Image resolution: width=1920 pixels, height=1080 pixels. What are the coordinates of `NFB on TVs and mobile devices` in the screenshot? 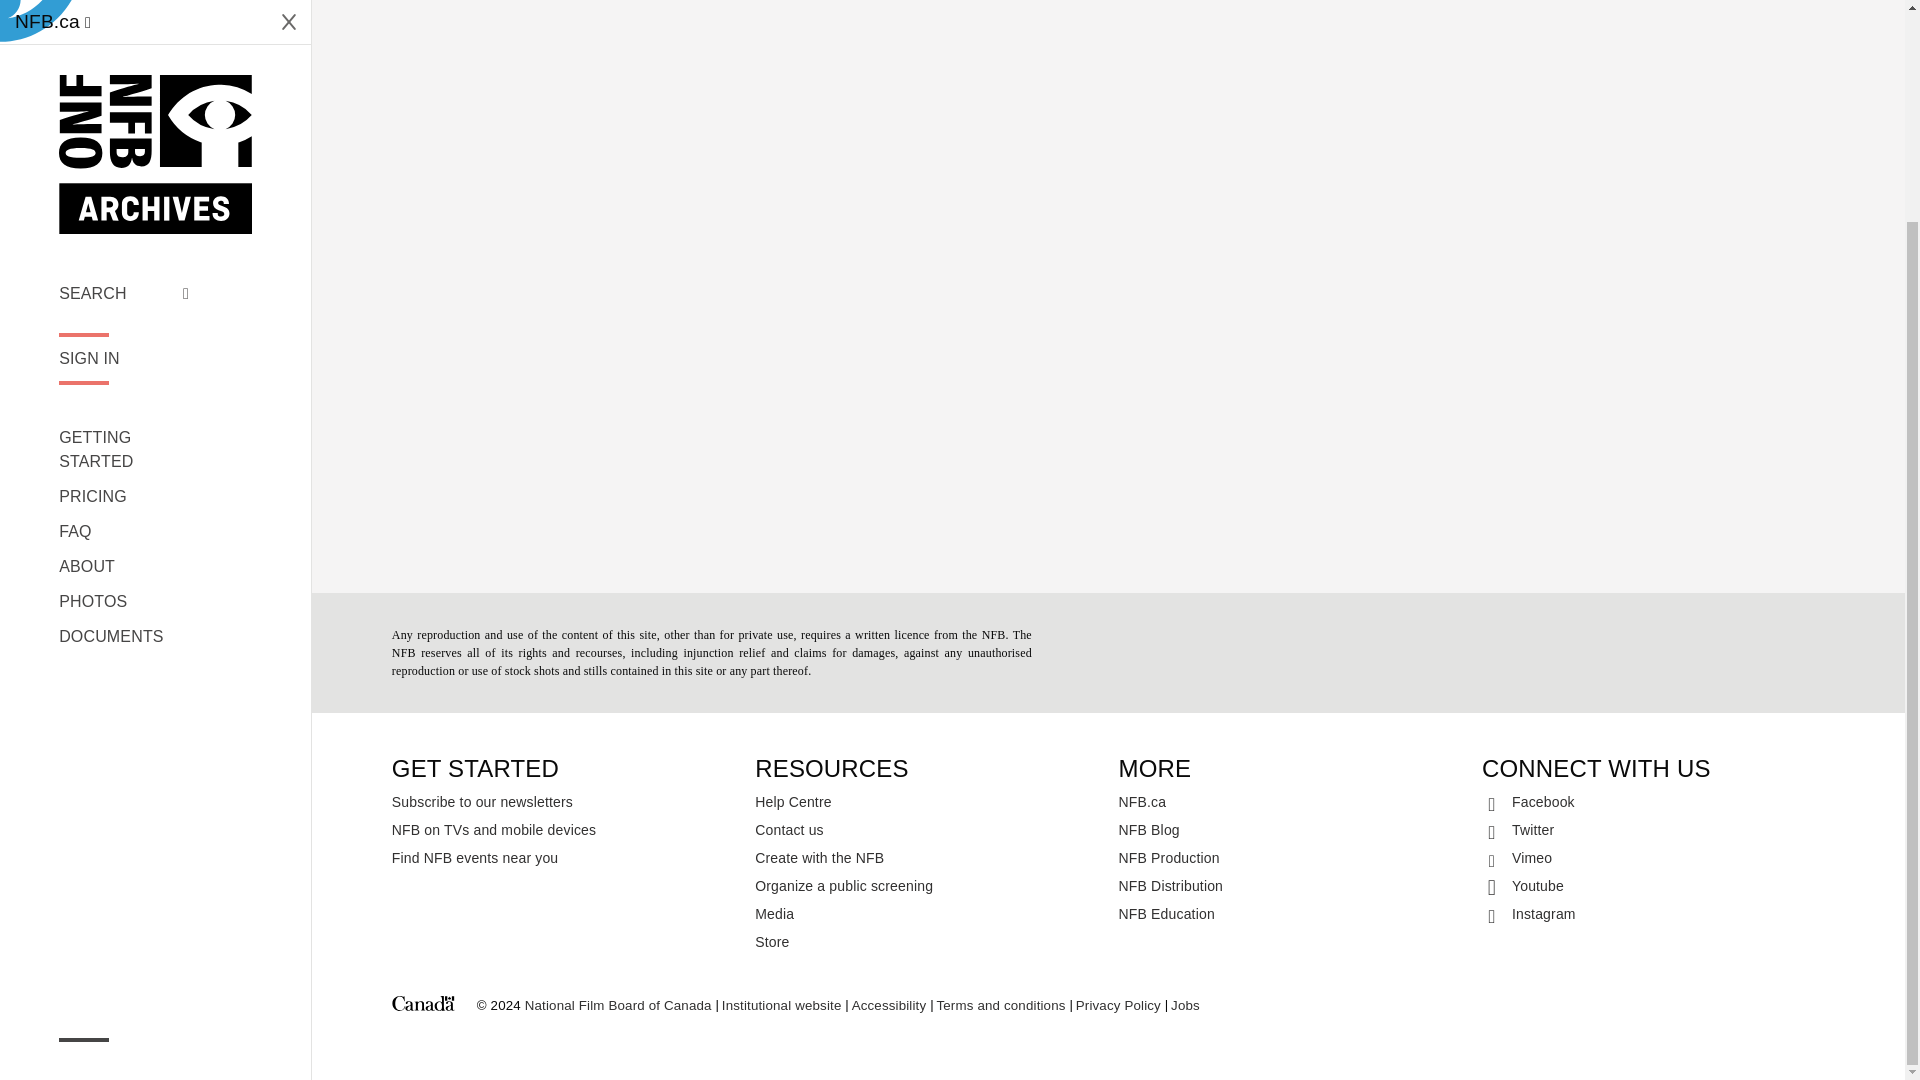 It's located at (563, 830).